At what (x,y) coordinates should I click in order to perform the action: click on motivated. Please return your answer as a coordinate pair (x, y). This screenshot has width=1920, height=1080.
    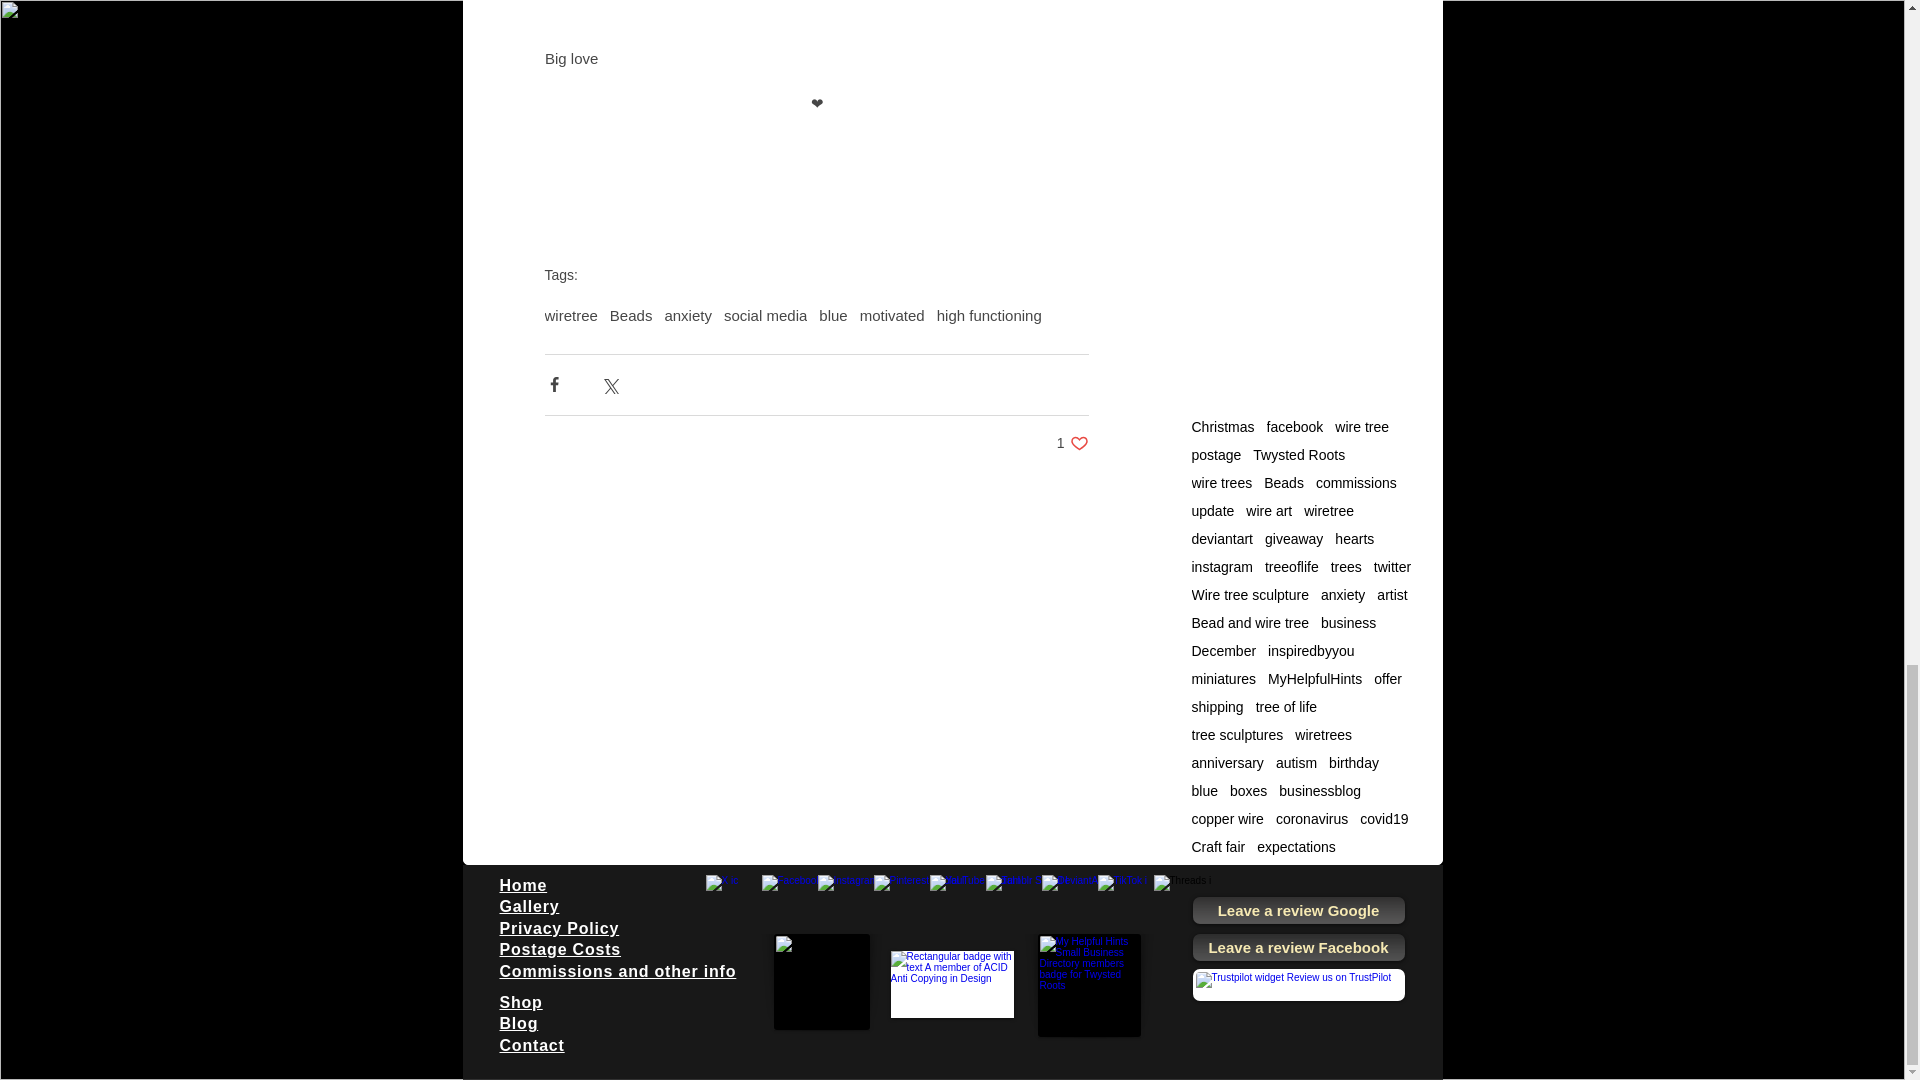
    Looking at the image, I should click on (892, 315).